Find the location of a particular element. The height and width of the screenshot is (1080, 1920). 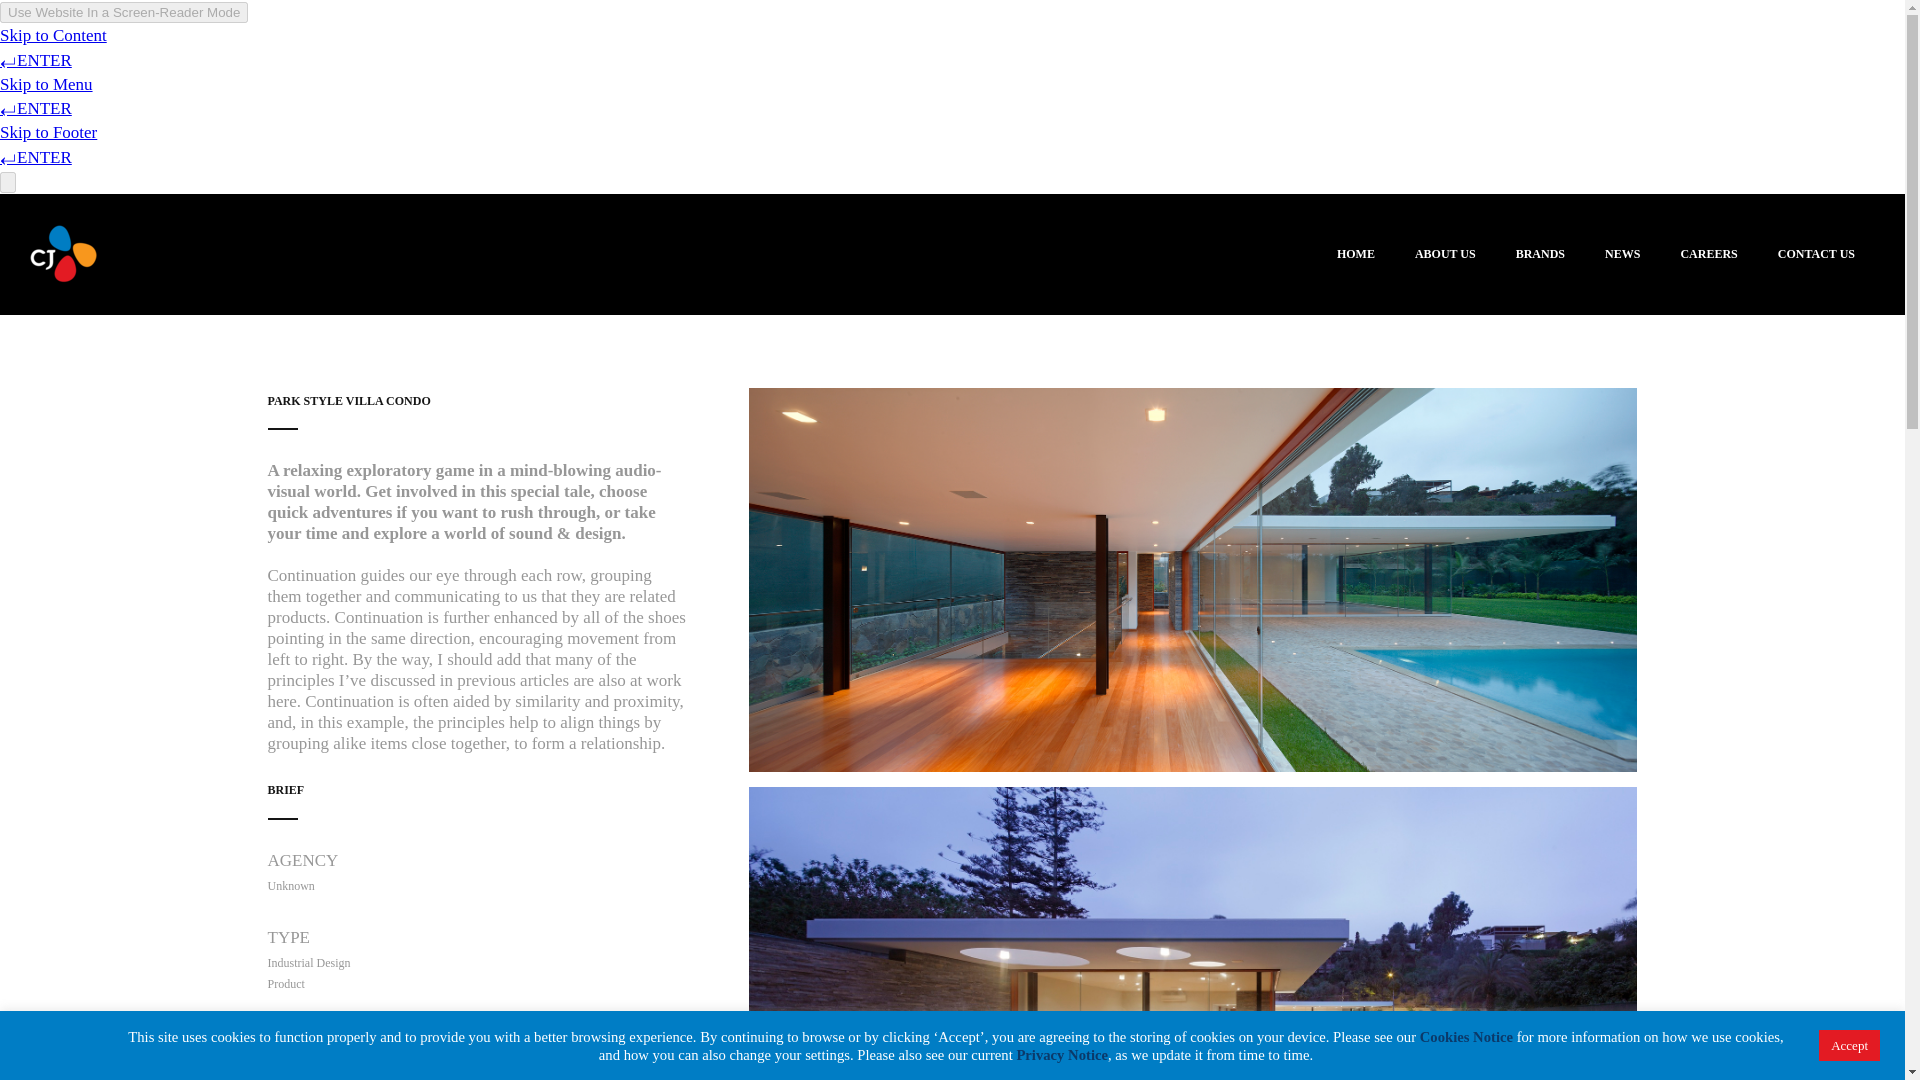

CONTACT US is located at coordinates (1816, 254).